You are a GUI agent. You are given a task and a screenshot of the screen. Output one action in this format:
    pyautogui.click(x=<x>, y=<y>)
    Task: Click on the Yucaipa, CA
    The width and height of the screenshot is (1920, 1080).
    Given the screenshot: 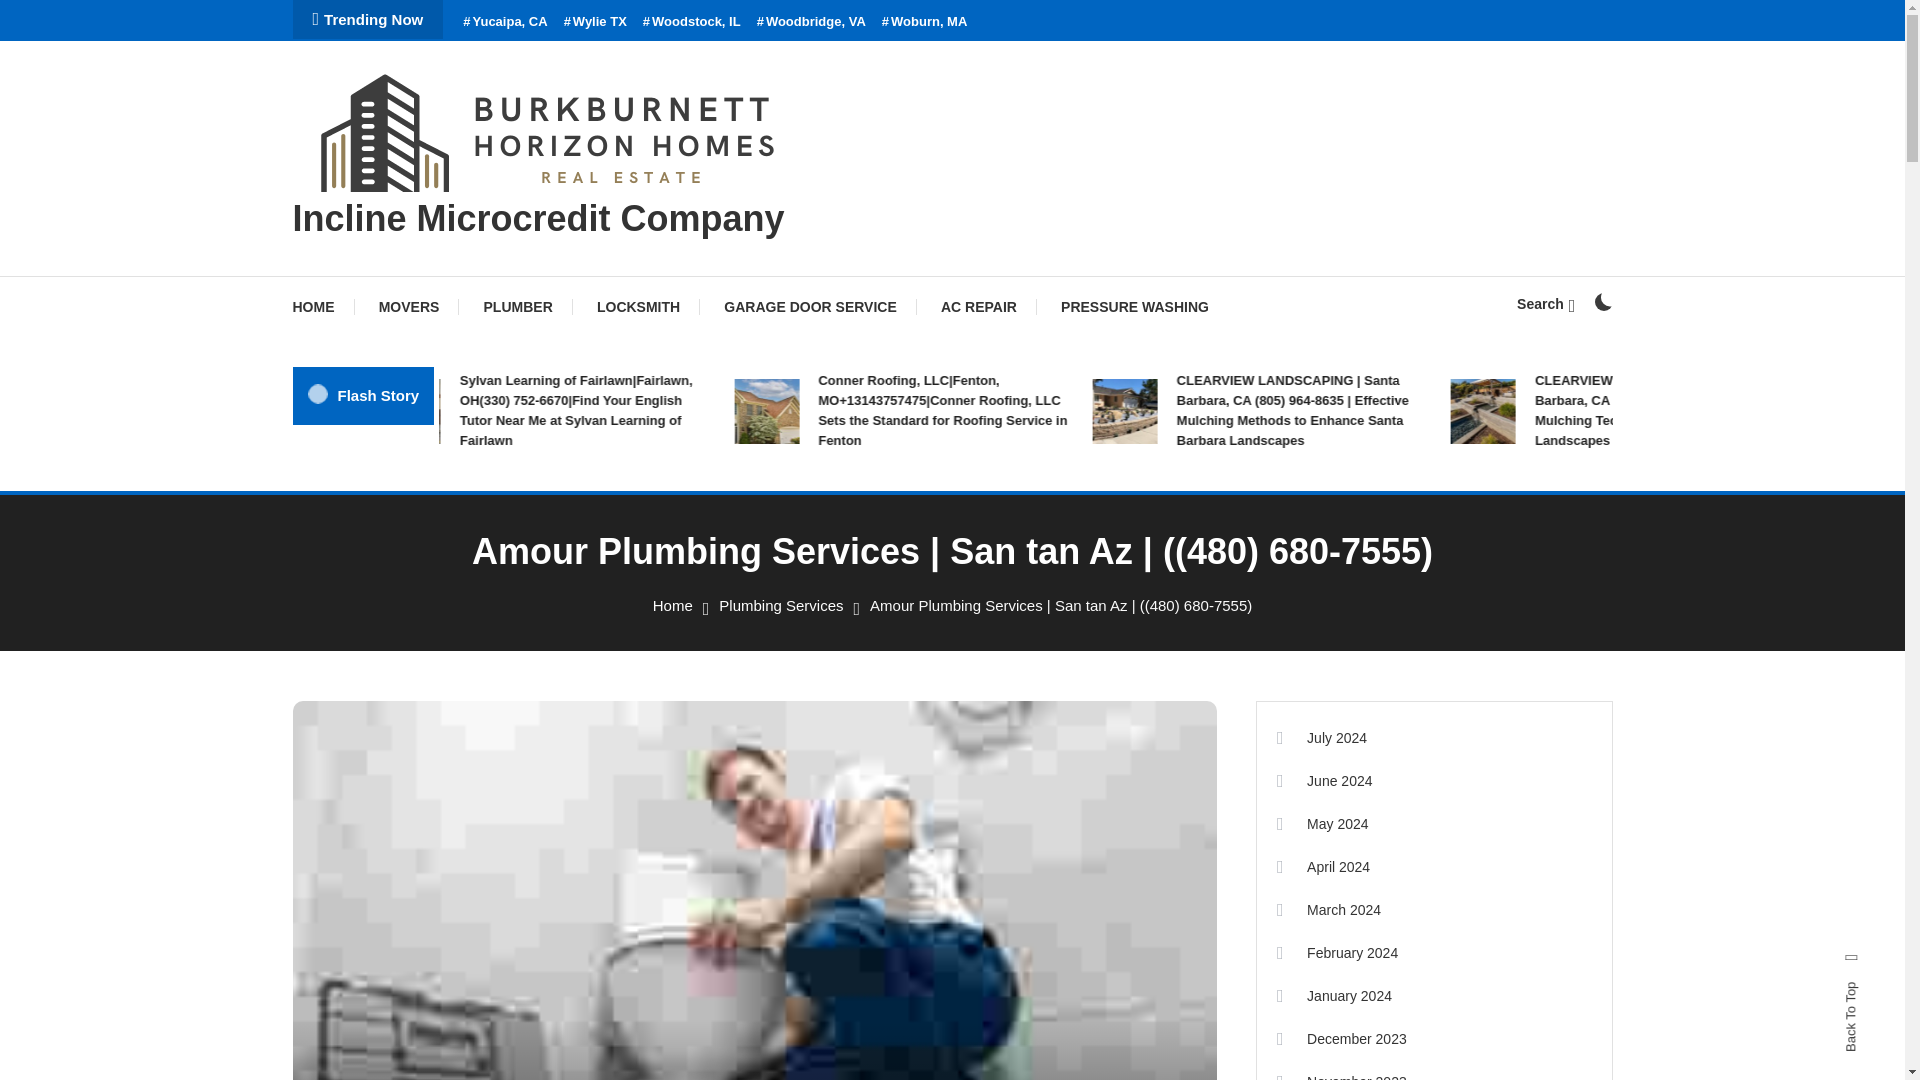 What is the action you would take?
    pyautogui.click(x=504, y=22)
    